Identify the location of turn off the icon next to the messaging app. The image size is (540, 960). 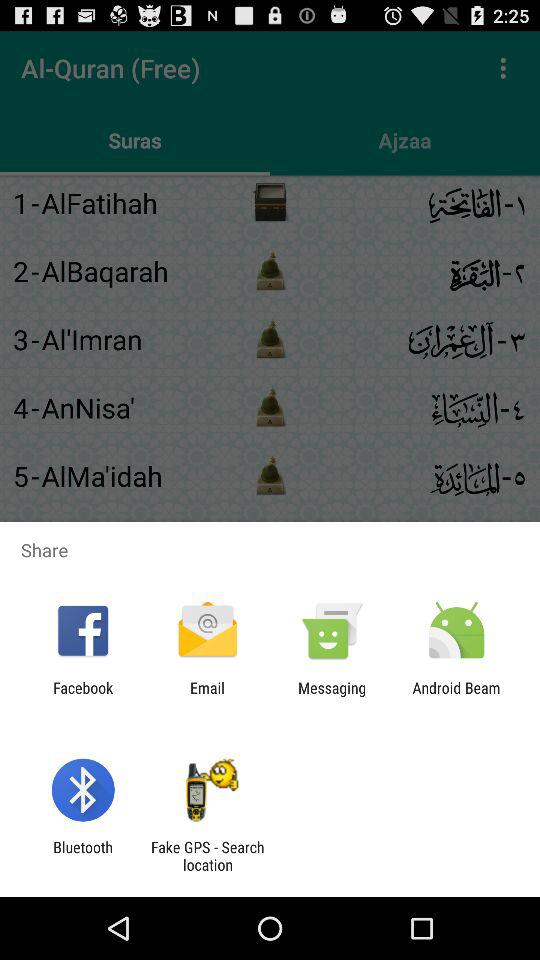
(456, 696).